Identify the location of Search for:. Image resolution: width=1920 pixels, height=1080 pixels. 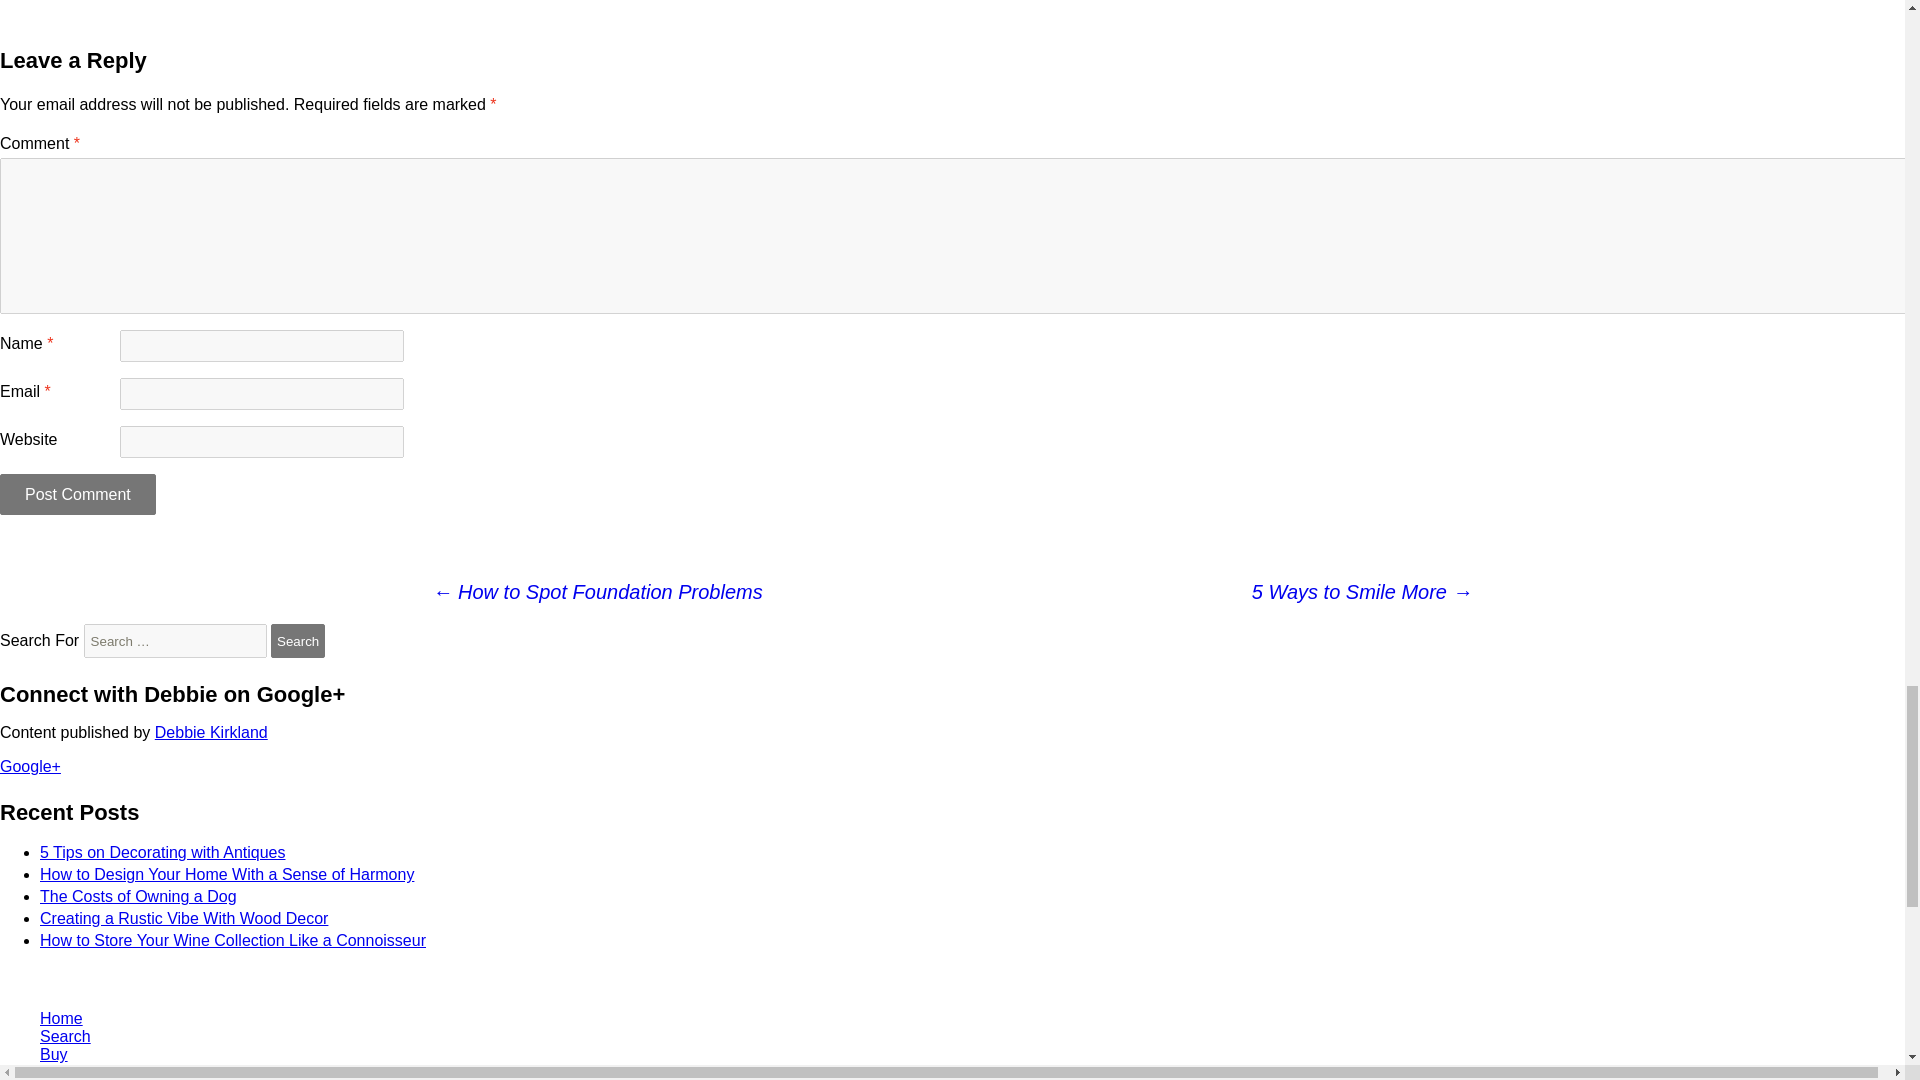
(175, 640).